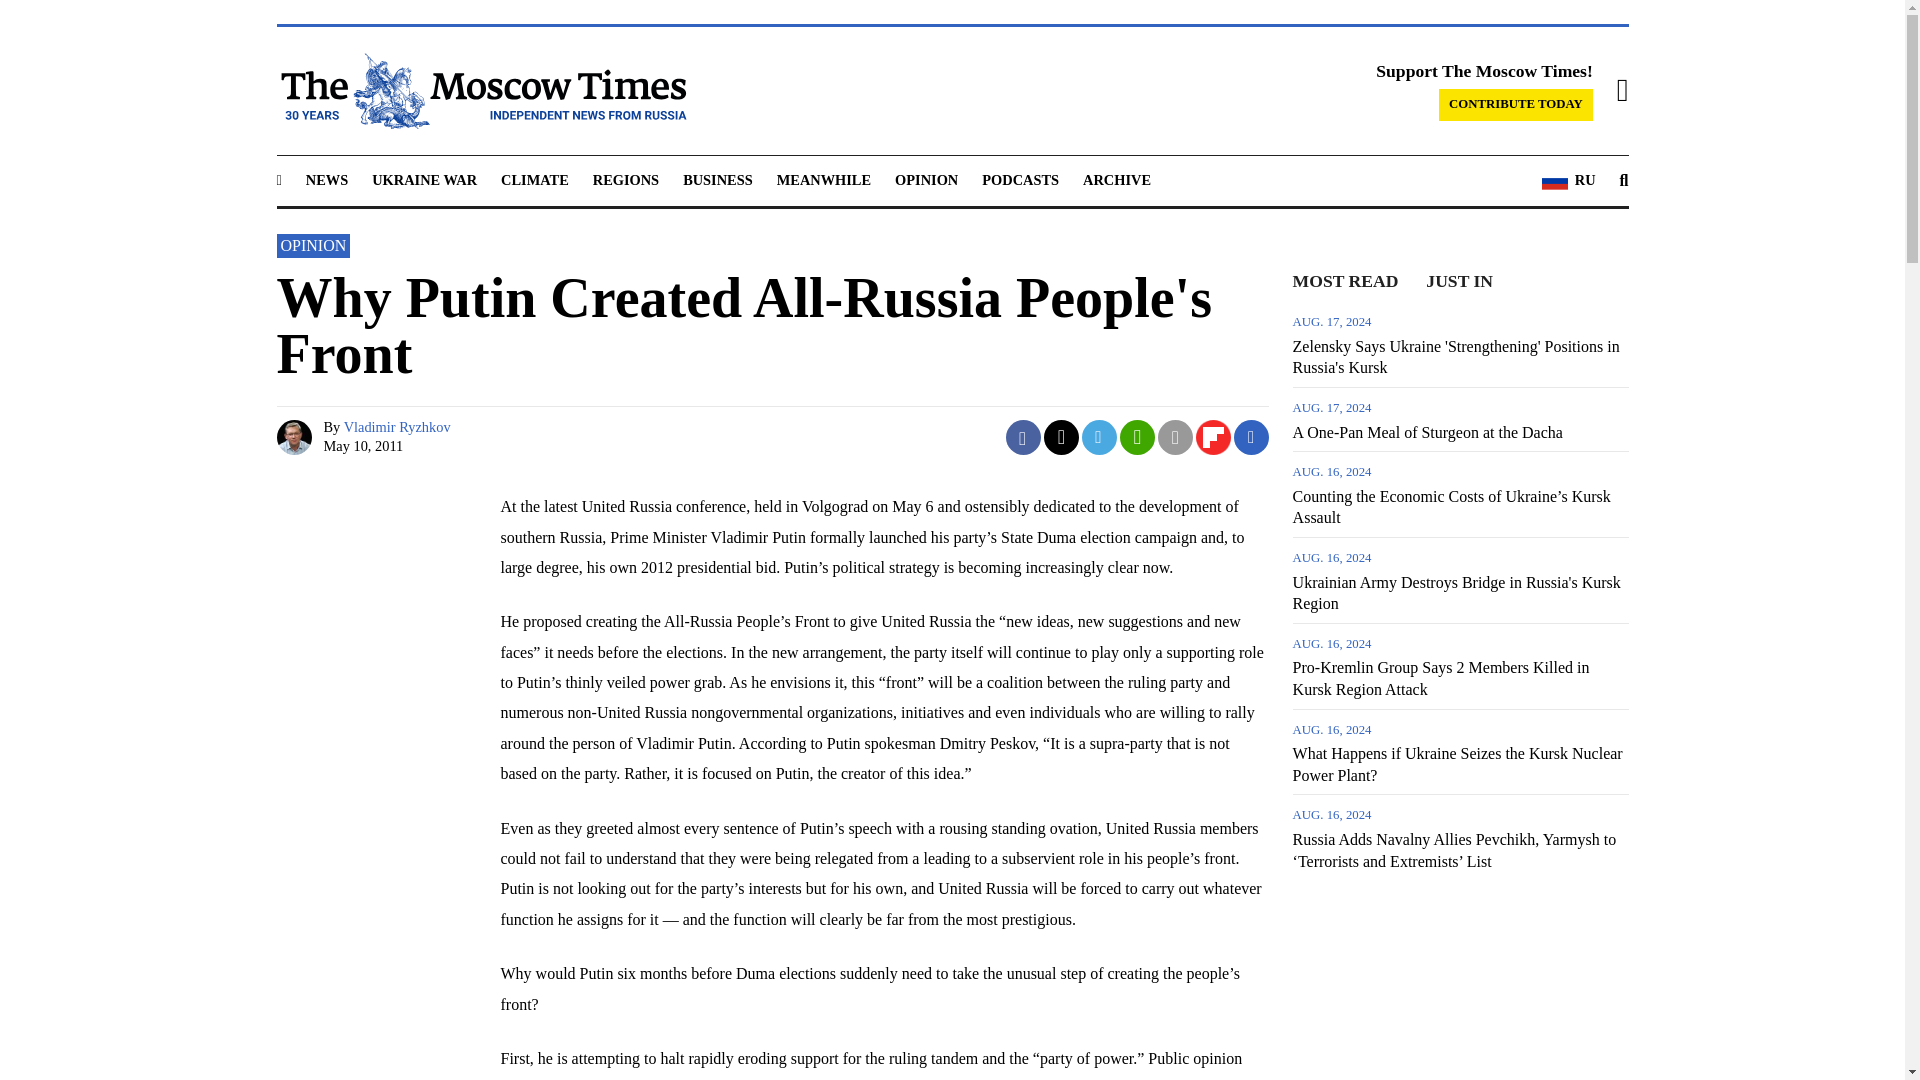 Image resolution: width=1920 pixels, height=1080 pixels. I want to click on BUSINESS, so click(718, 179).